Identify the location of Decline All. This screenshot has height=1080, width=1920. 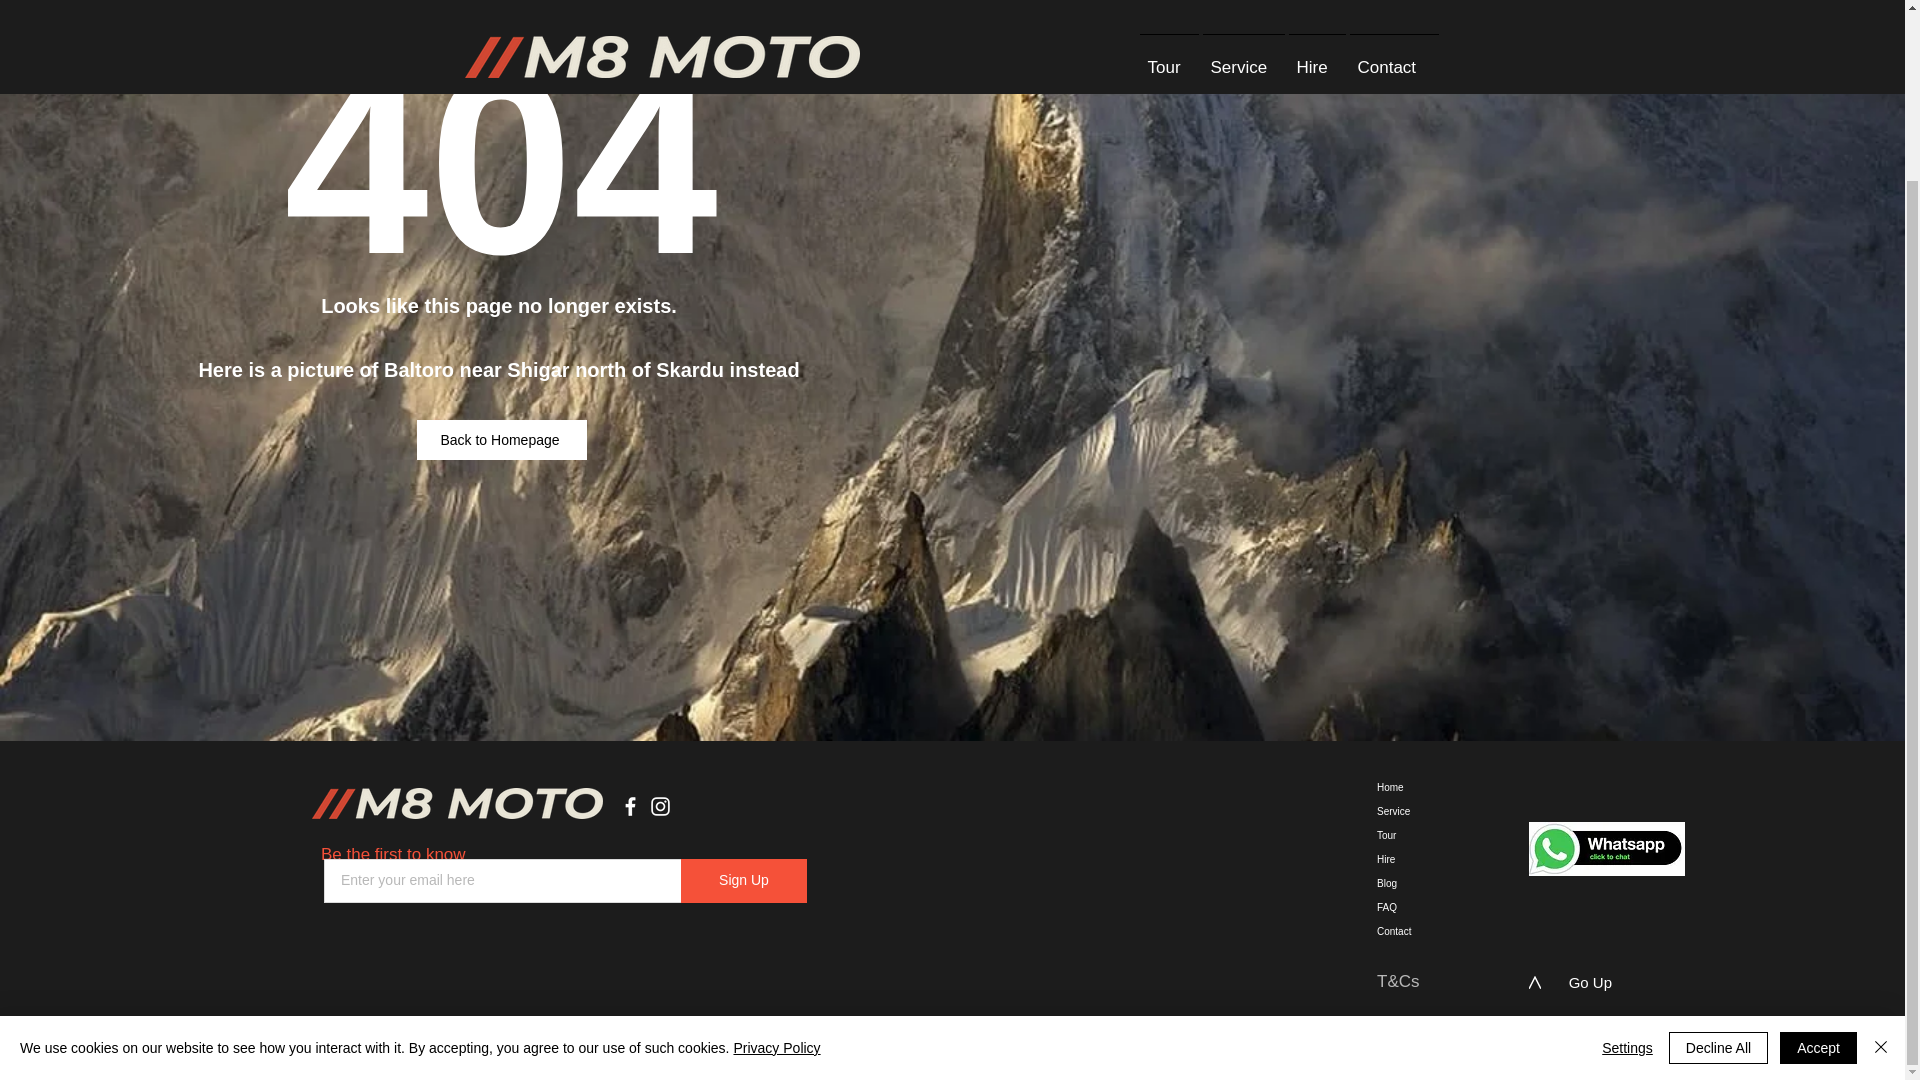
(1718, 844).